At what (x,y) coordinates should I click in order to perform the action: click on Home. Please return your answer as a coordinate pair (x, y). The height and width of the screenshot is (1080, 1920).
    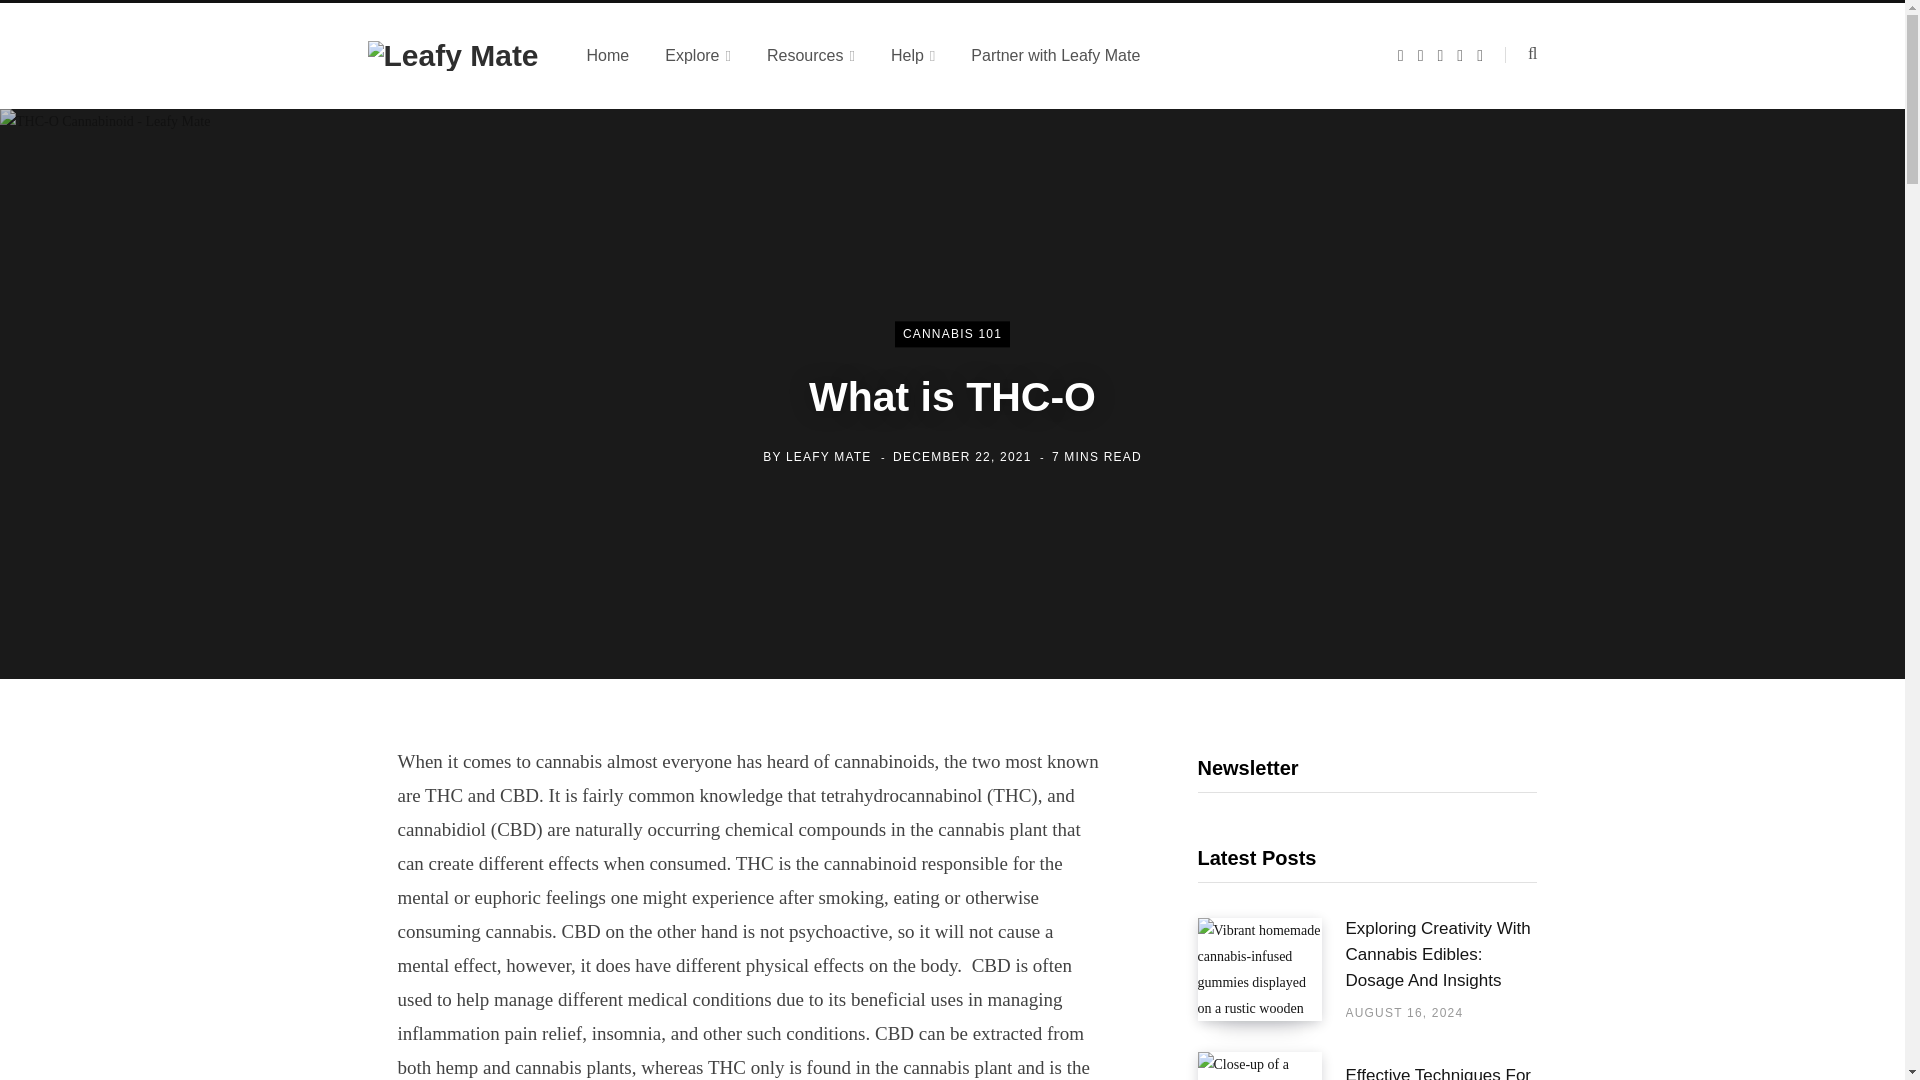
    Looking at the image, I should click on (608, 55).